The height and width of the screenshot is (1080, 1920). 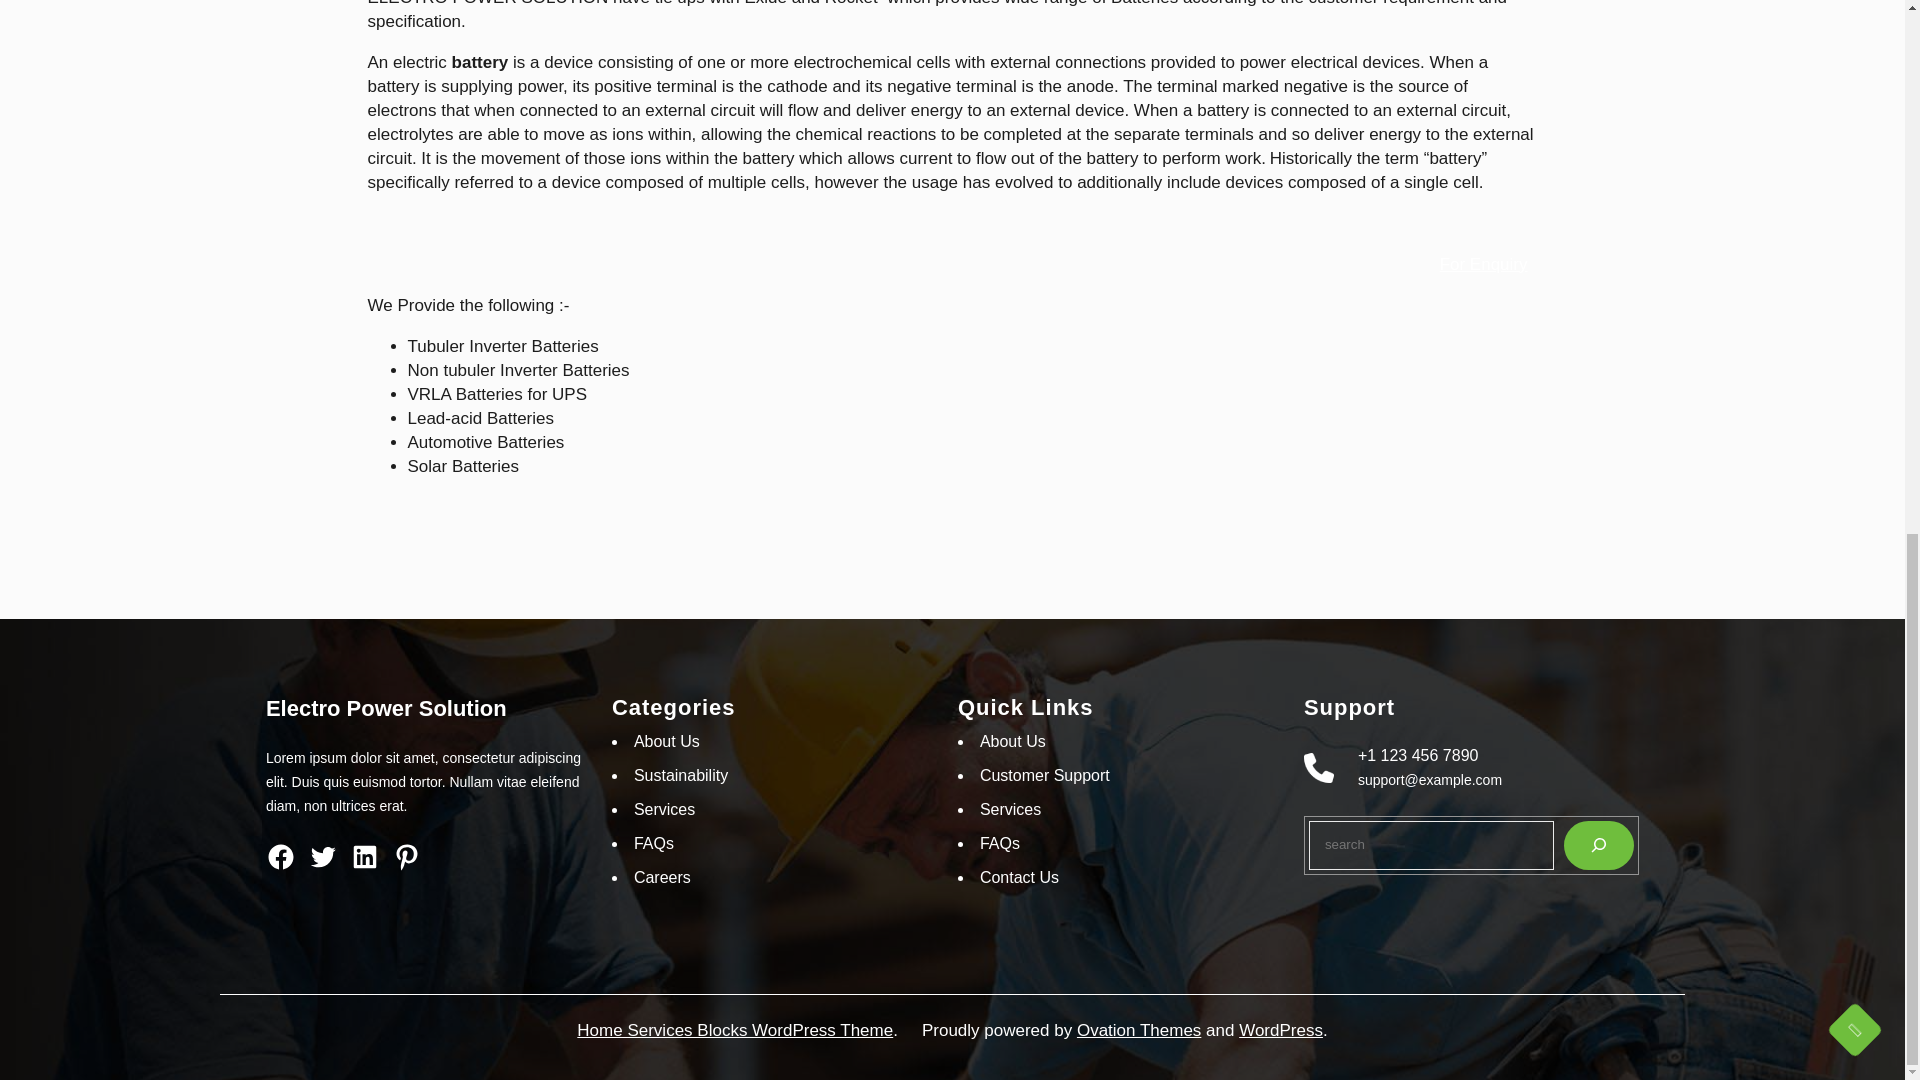 What do you see at coordinates (406, 856) in the screenshot?
I see `Pinterest` at bounding box center [406, 856].